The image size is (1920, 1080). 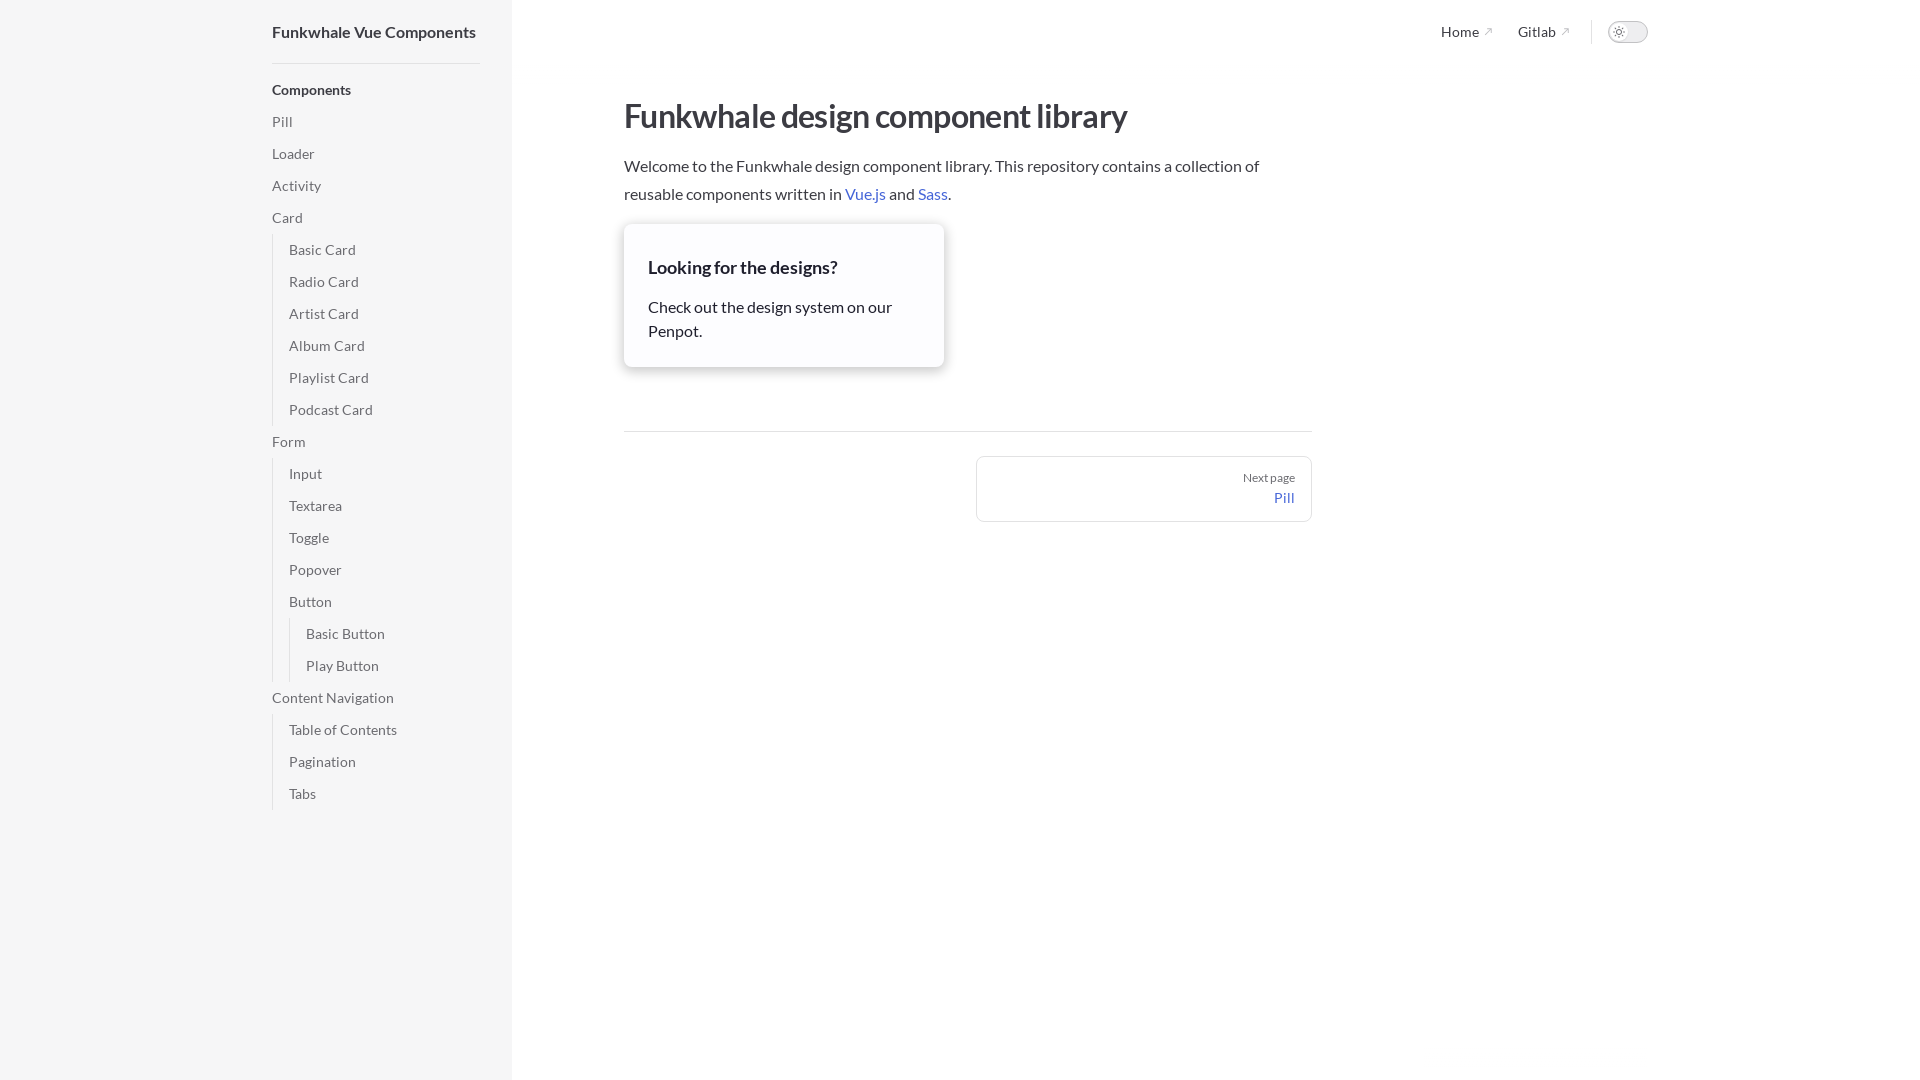 I want to click on Skip to content, so click(x=32, y=22).